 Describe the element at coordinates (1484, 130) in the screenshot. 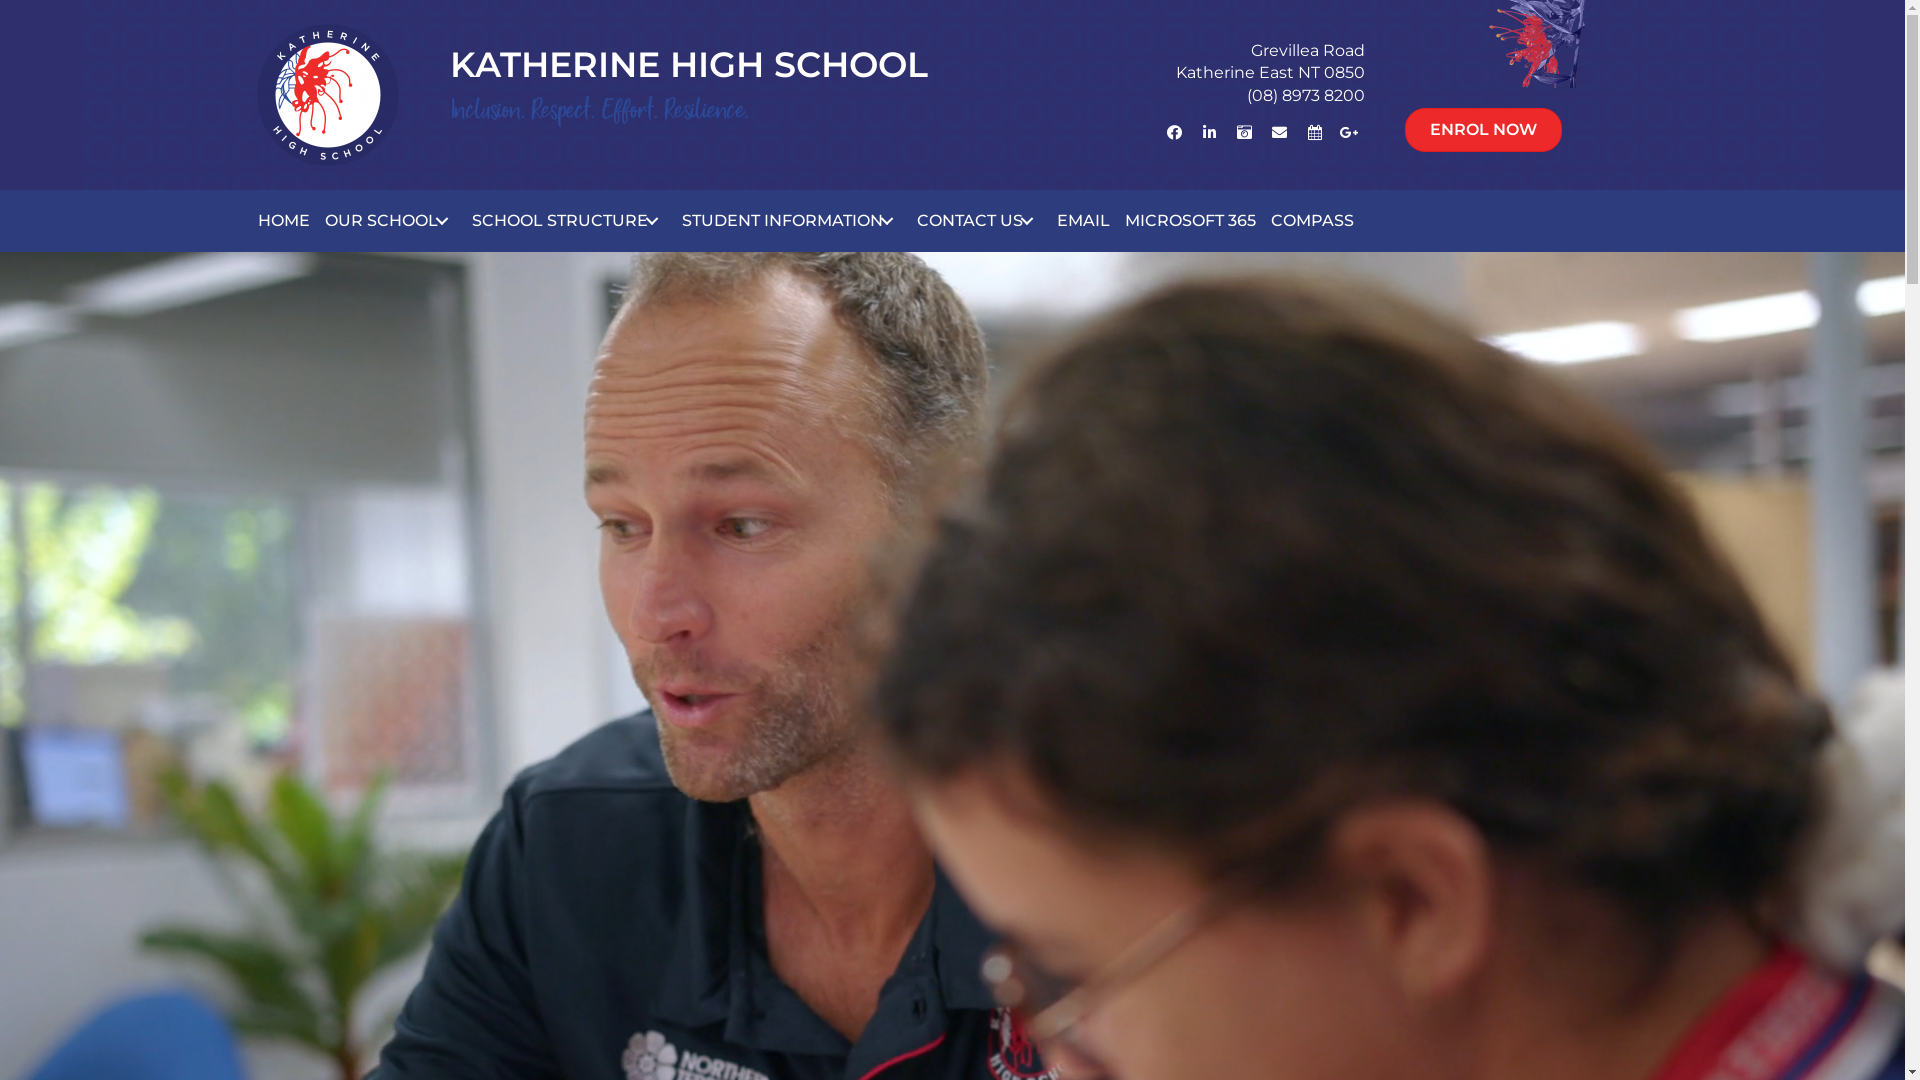

I see `ENROL NOW` at that location.